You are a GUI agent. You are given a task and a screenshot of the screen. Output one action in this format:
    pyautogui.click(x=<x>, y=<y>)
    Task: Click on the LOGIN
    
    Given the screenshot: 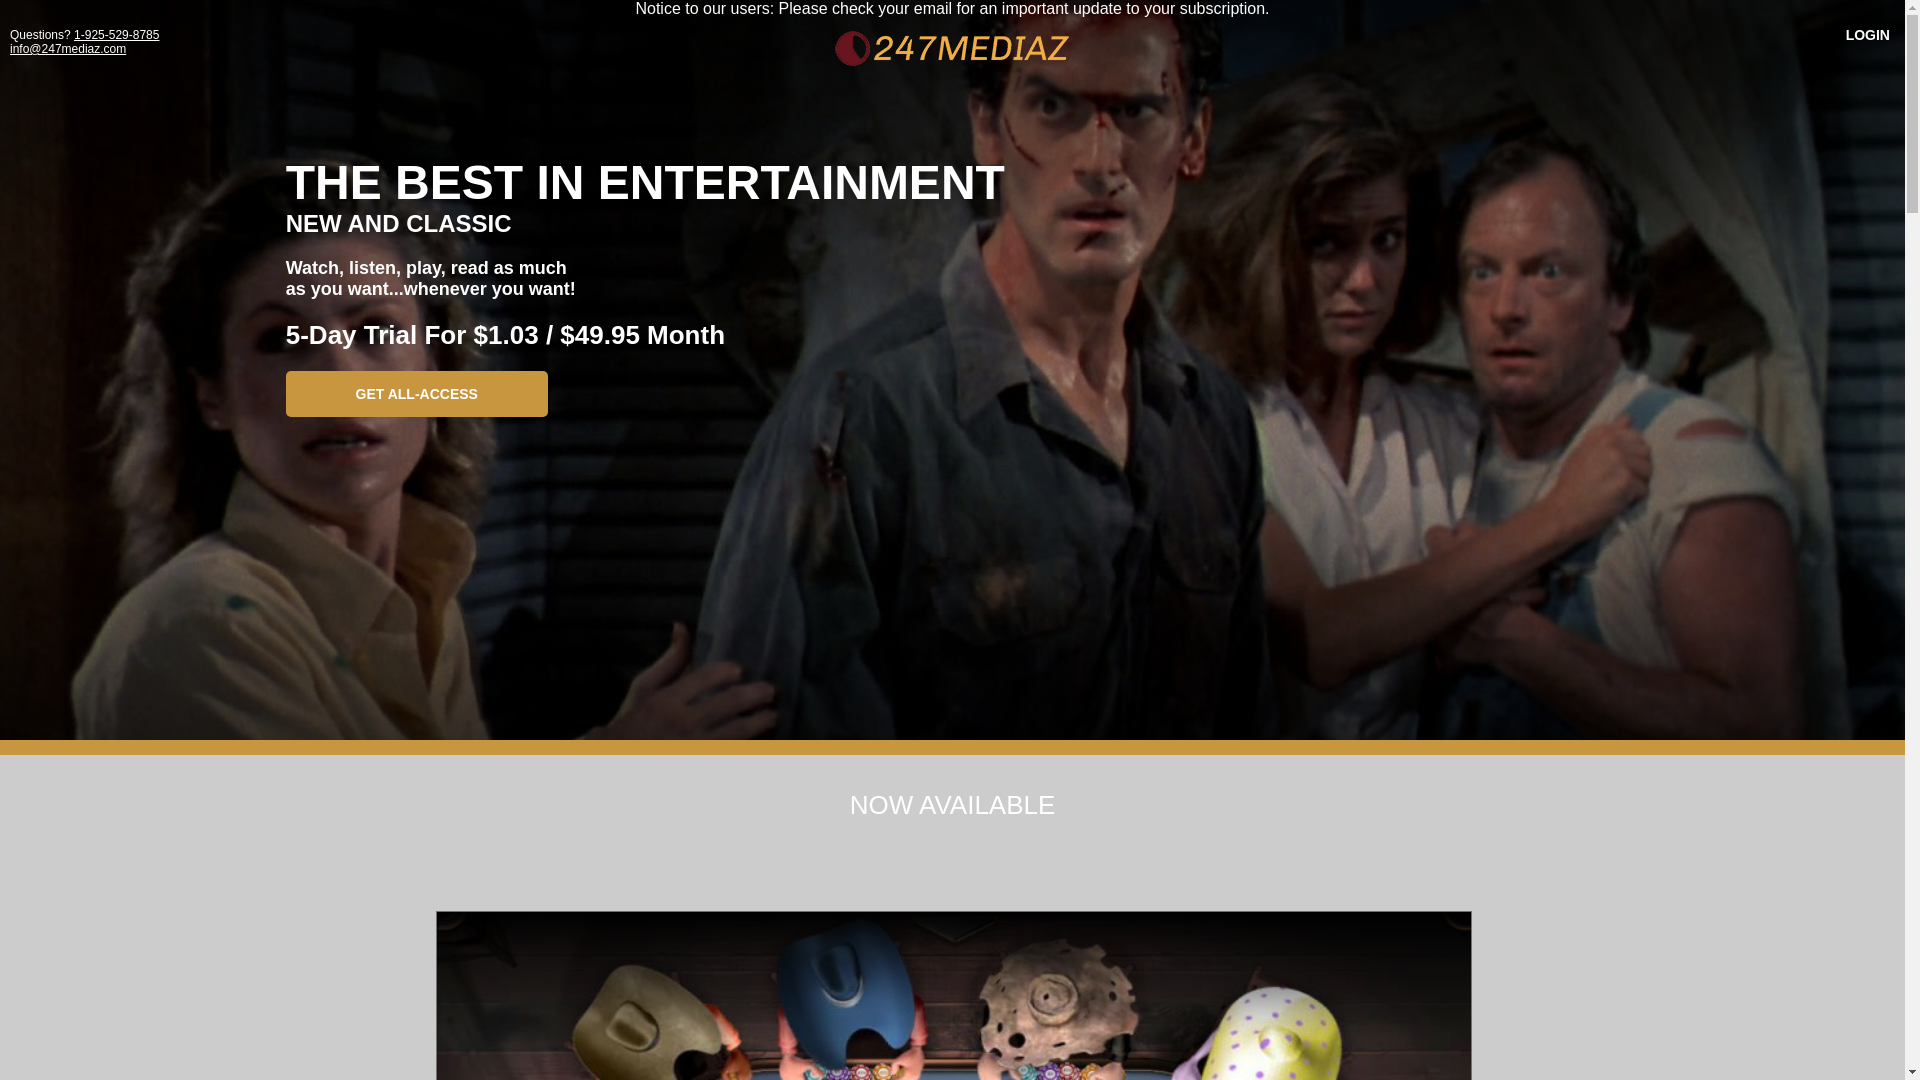 What is the action you would take?
    pyautogui.click(x=1868, y=35)
    